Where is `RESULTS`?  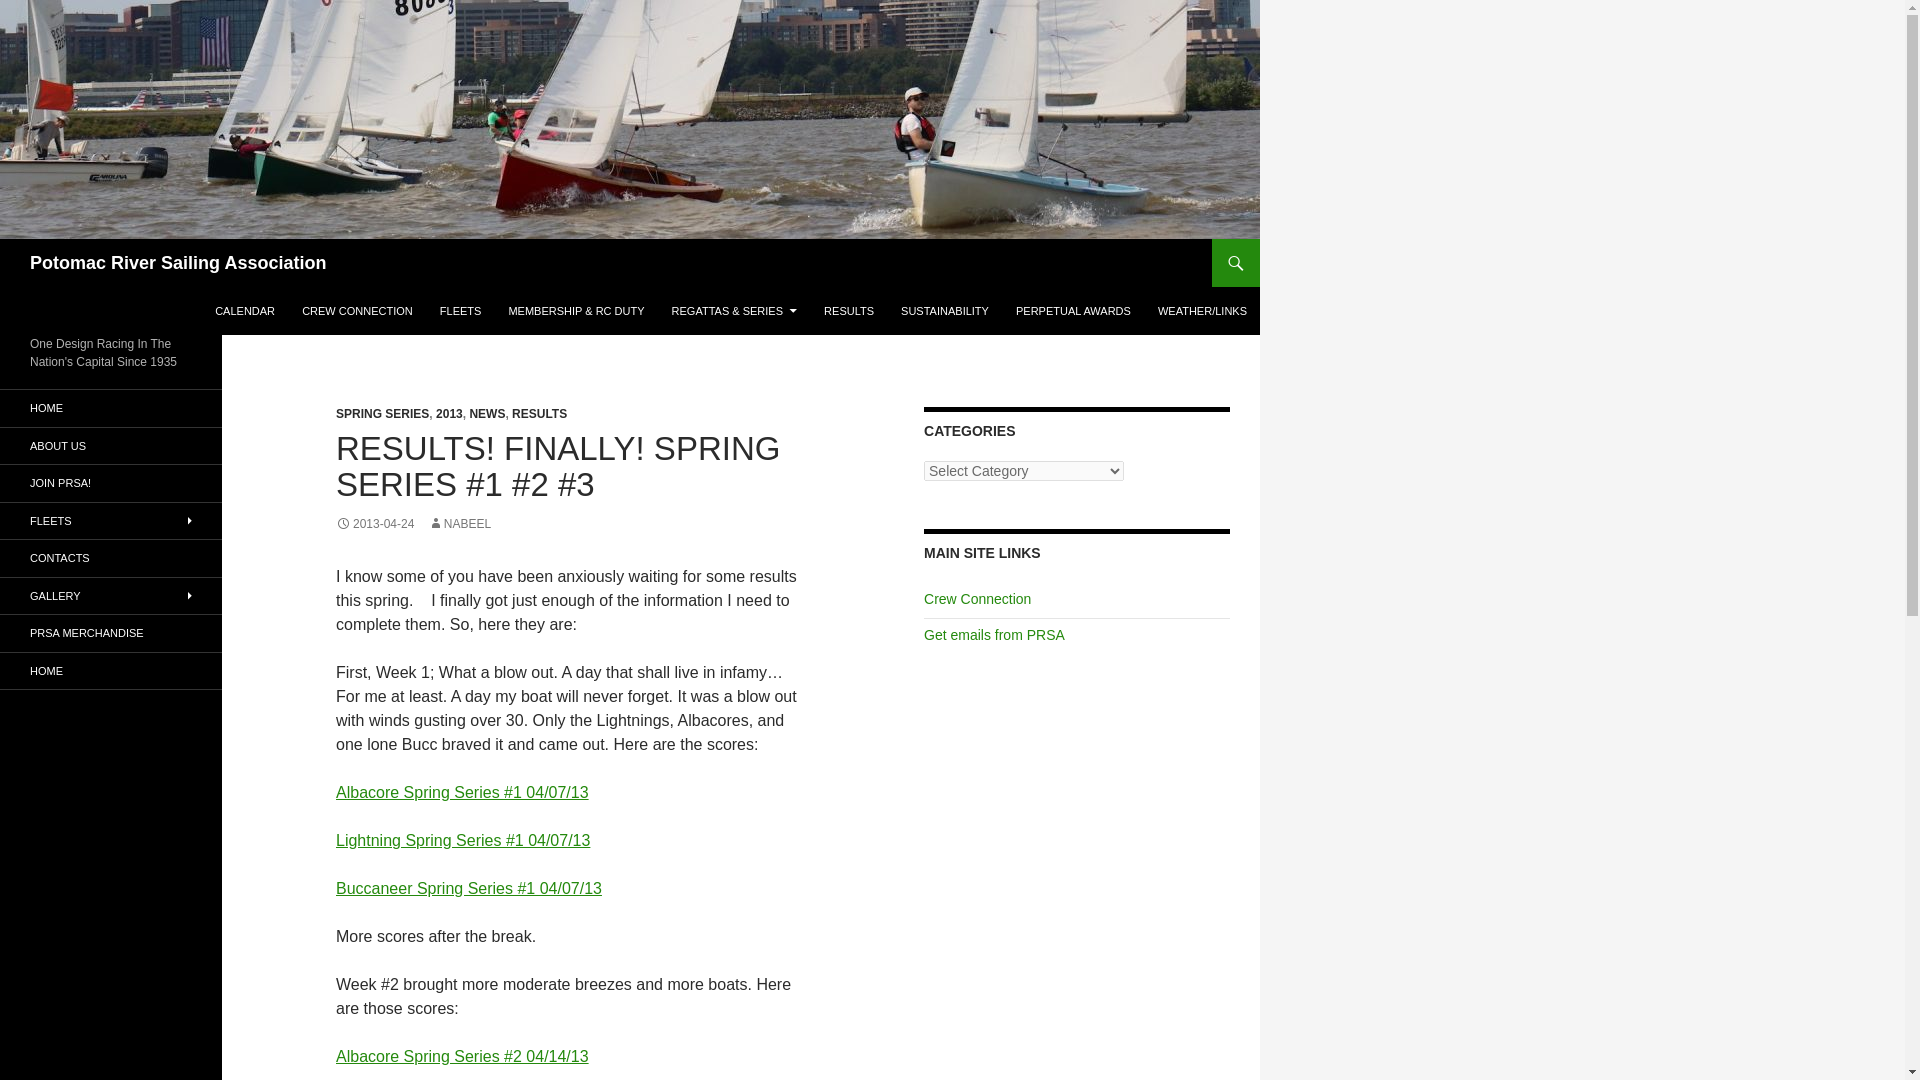 RESULTS is located at coordinates (539, 414).